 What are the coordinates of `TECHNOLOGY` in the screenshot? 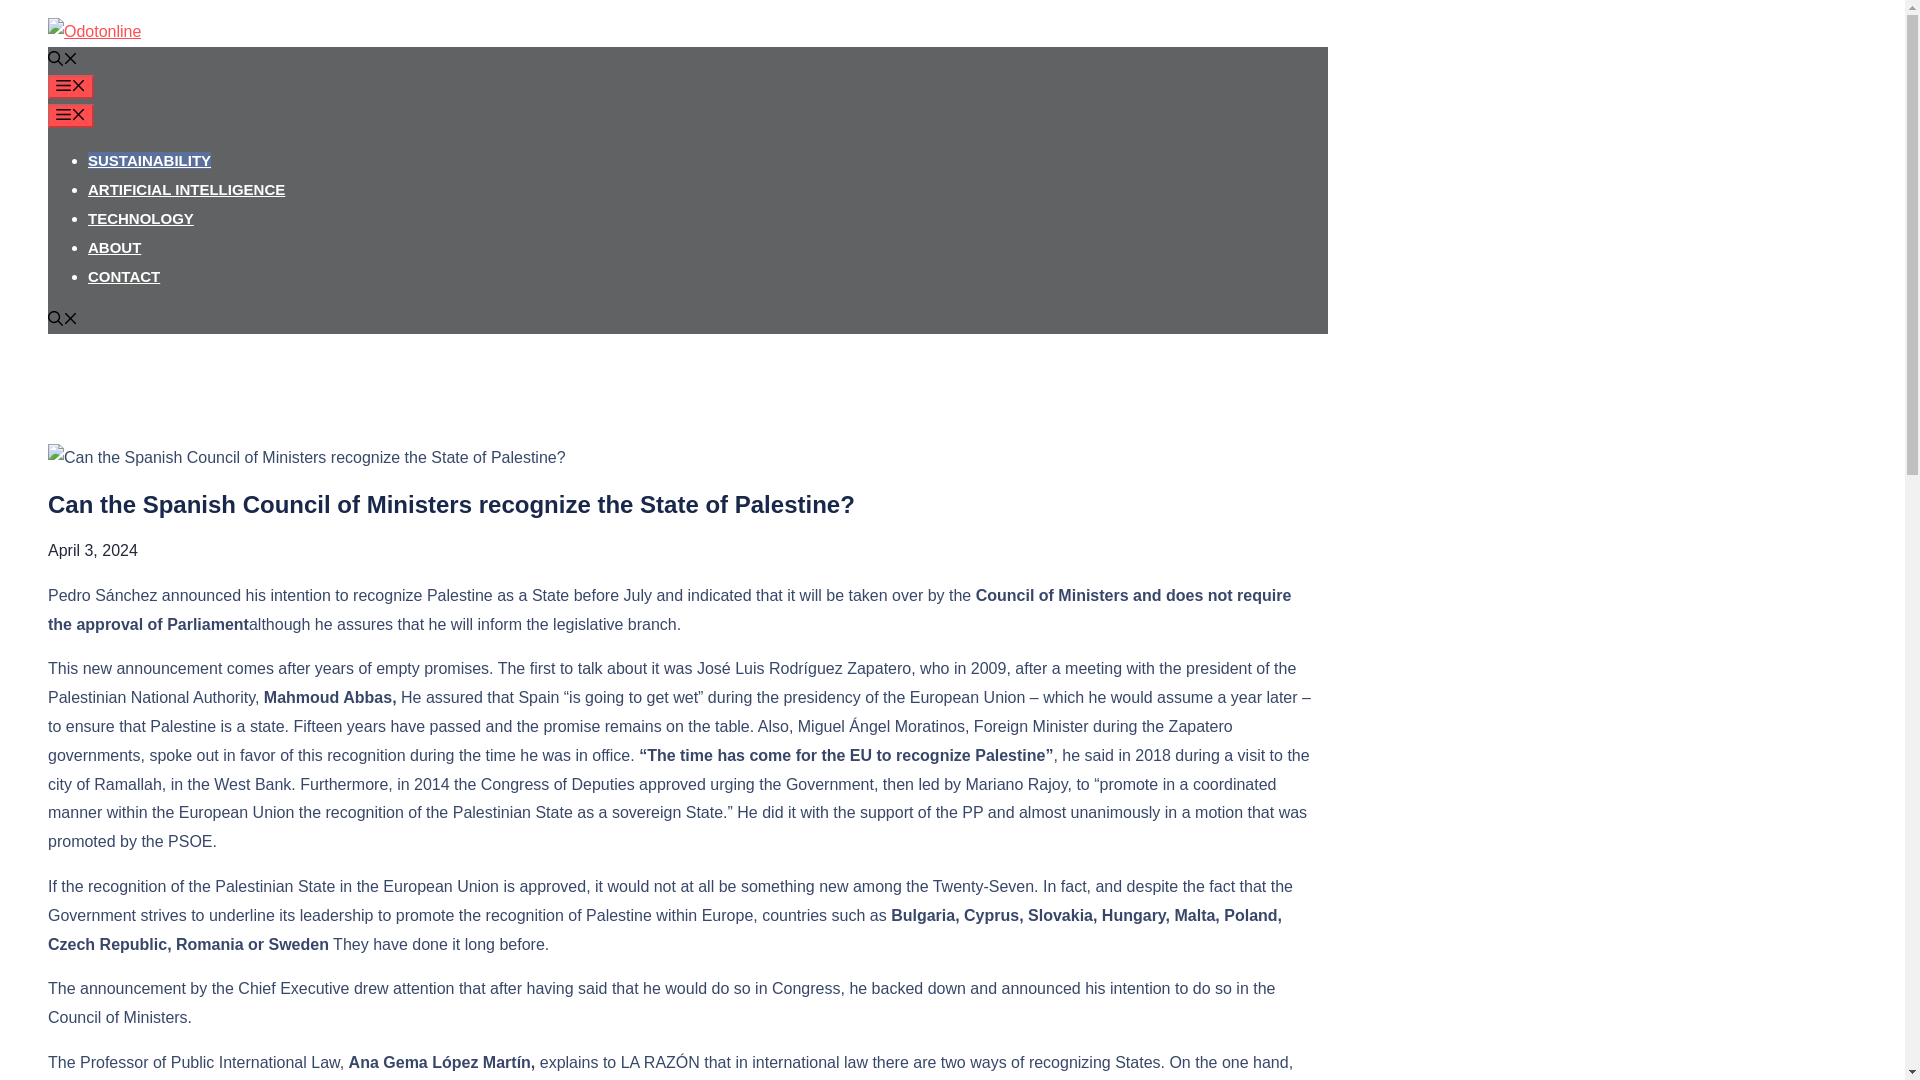 It's located at (140, 218).